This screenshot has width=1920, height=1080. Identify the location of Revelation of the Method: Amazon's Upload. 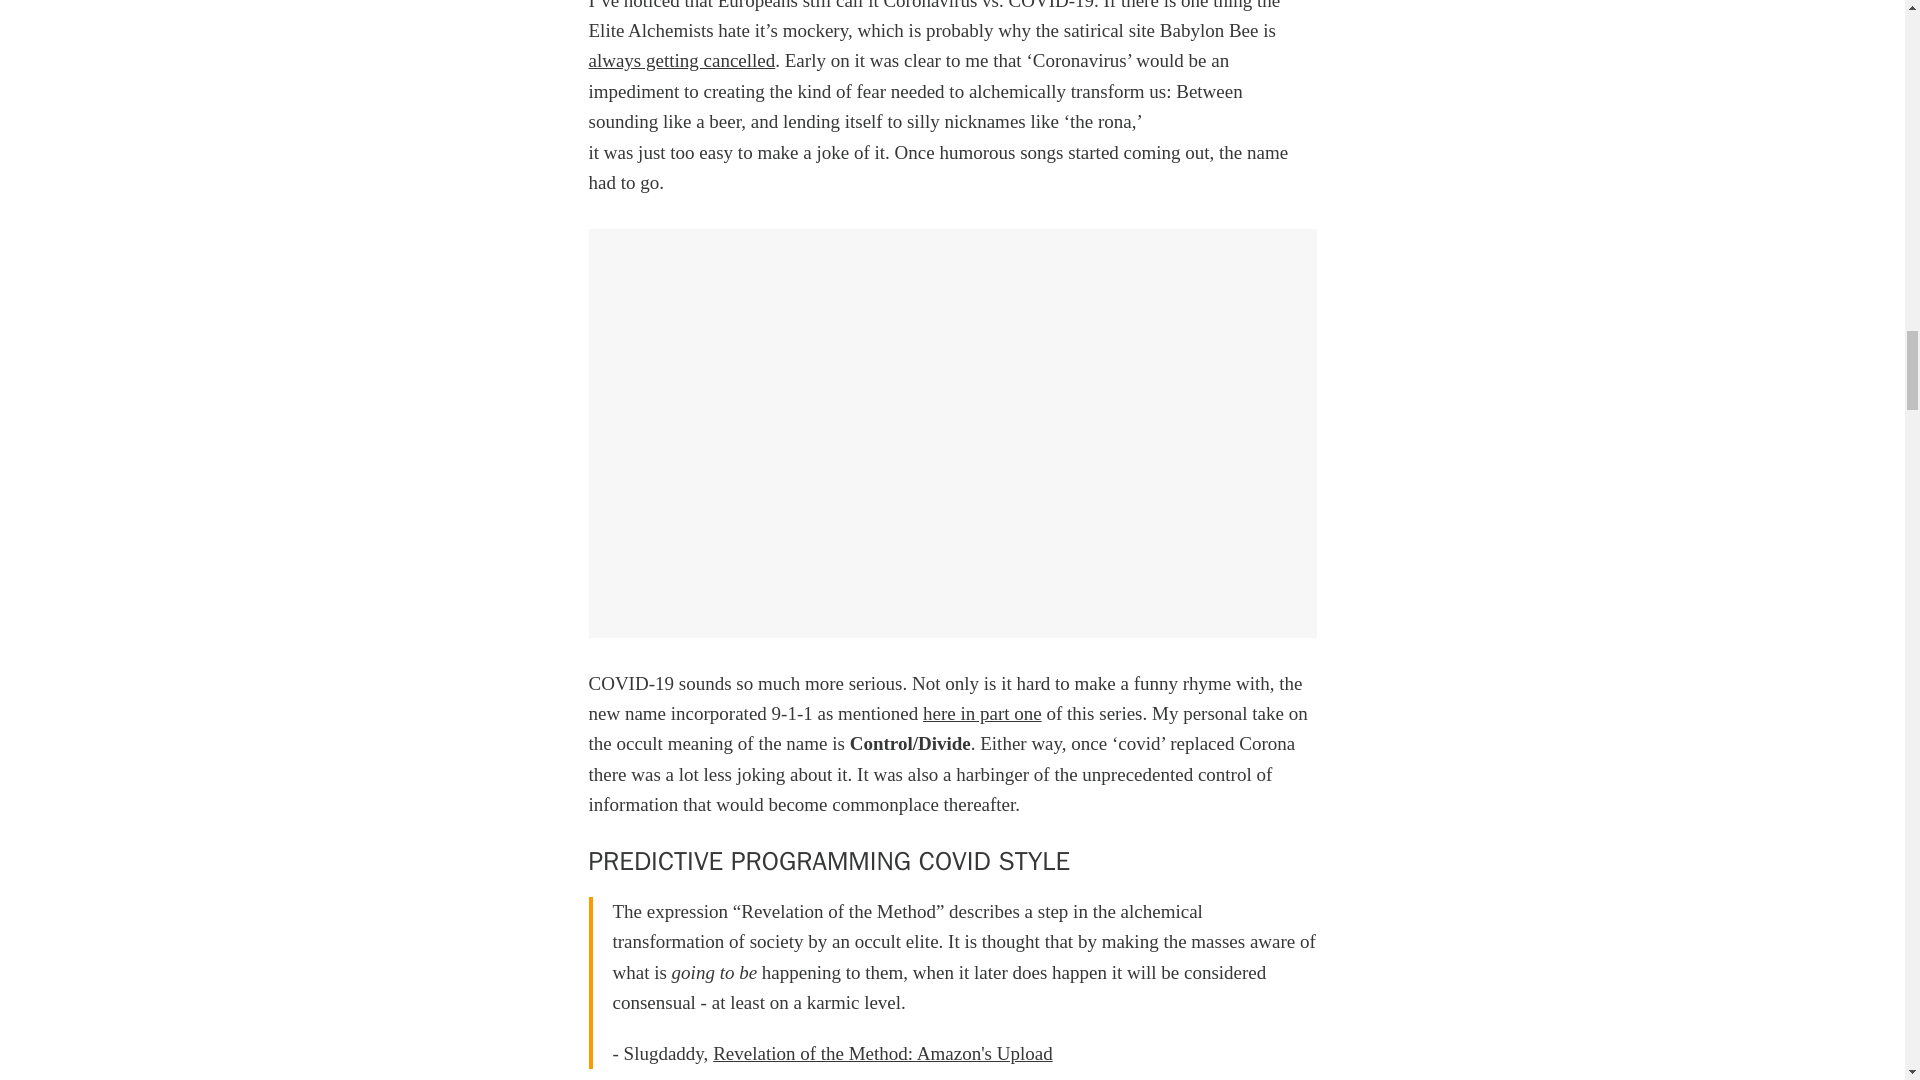
(882, 1053).